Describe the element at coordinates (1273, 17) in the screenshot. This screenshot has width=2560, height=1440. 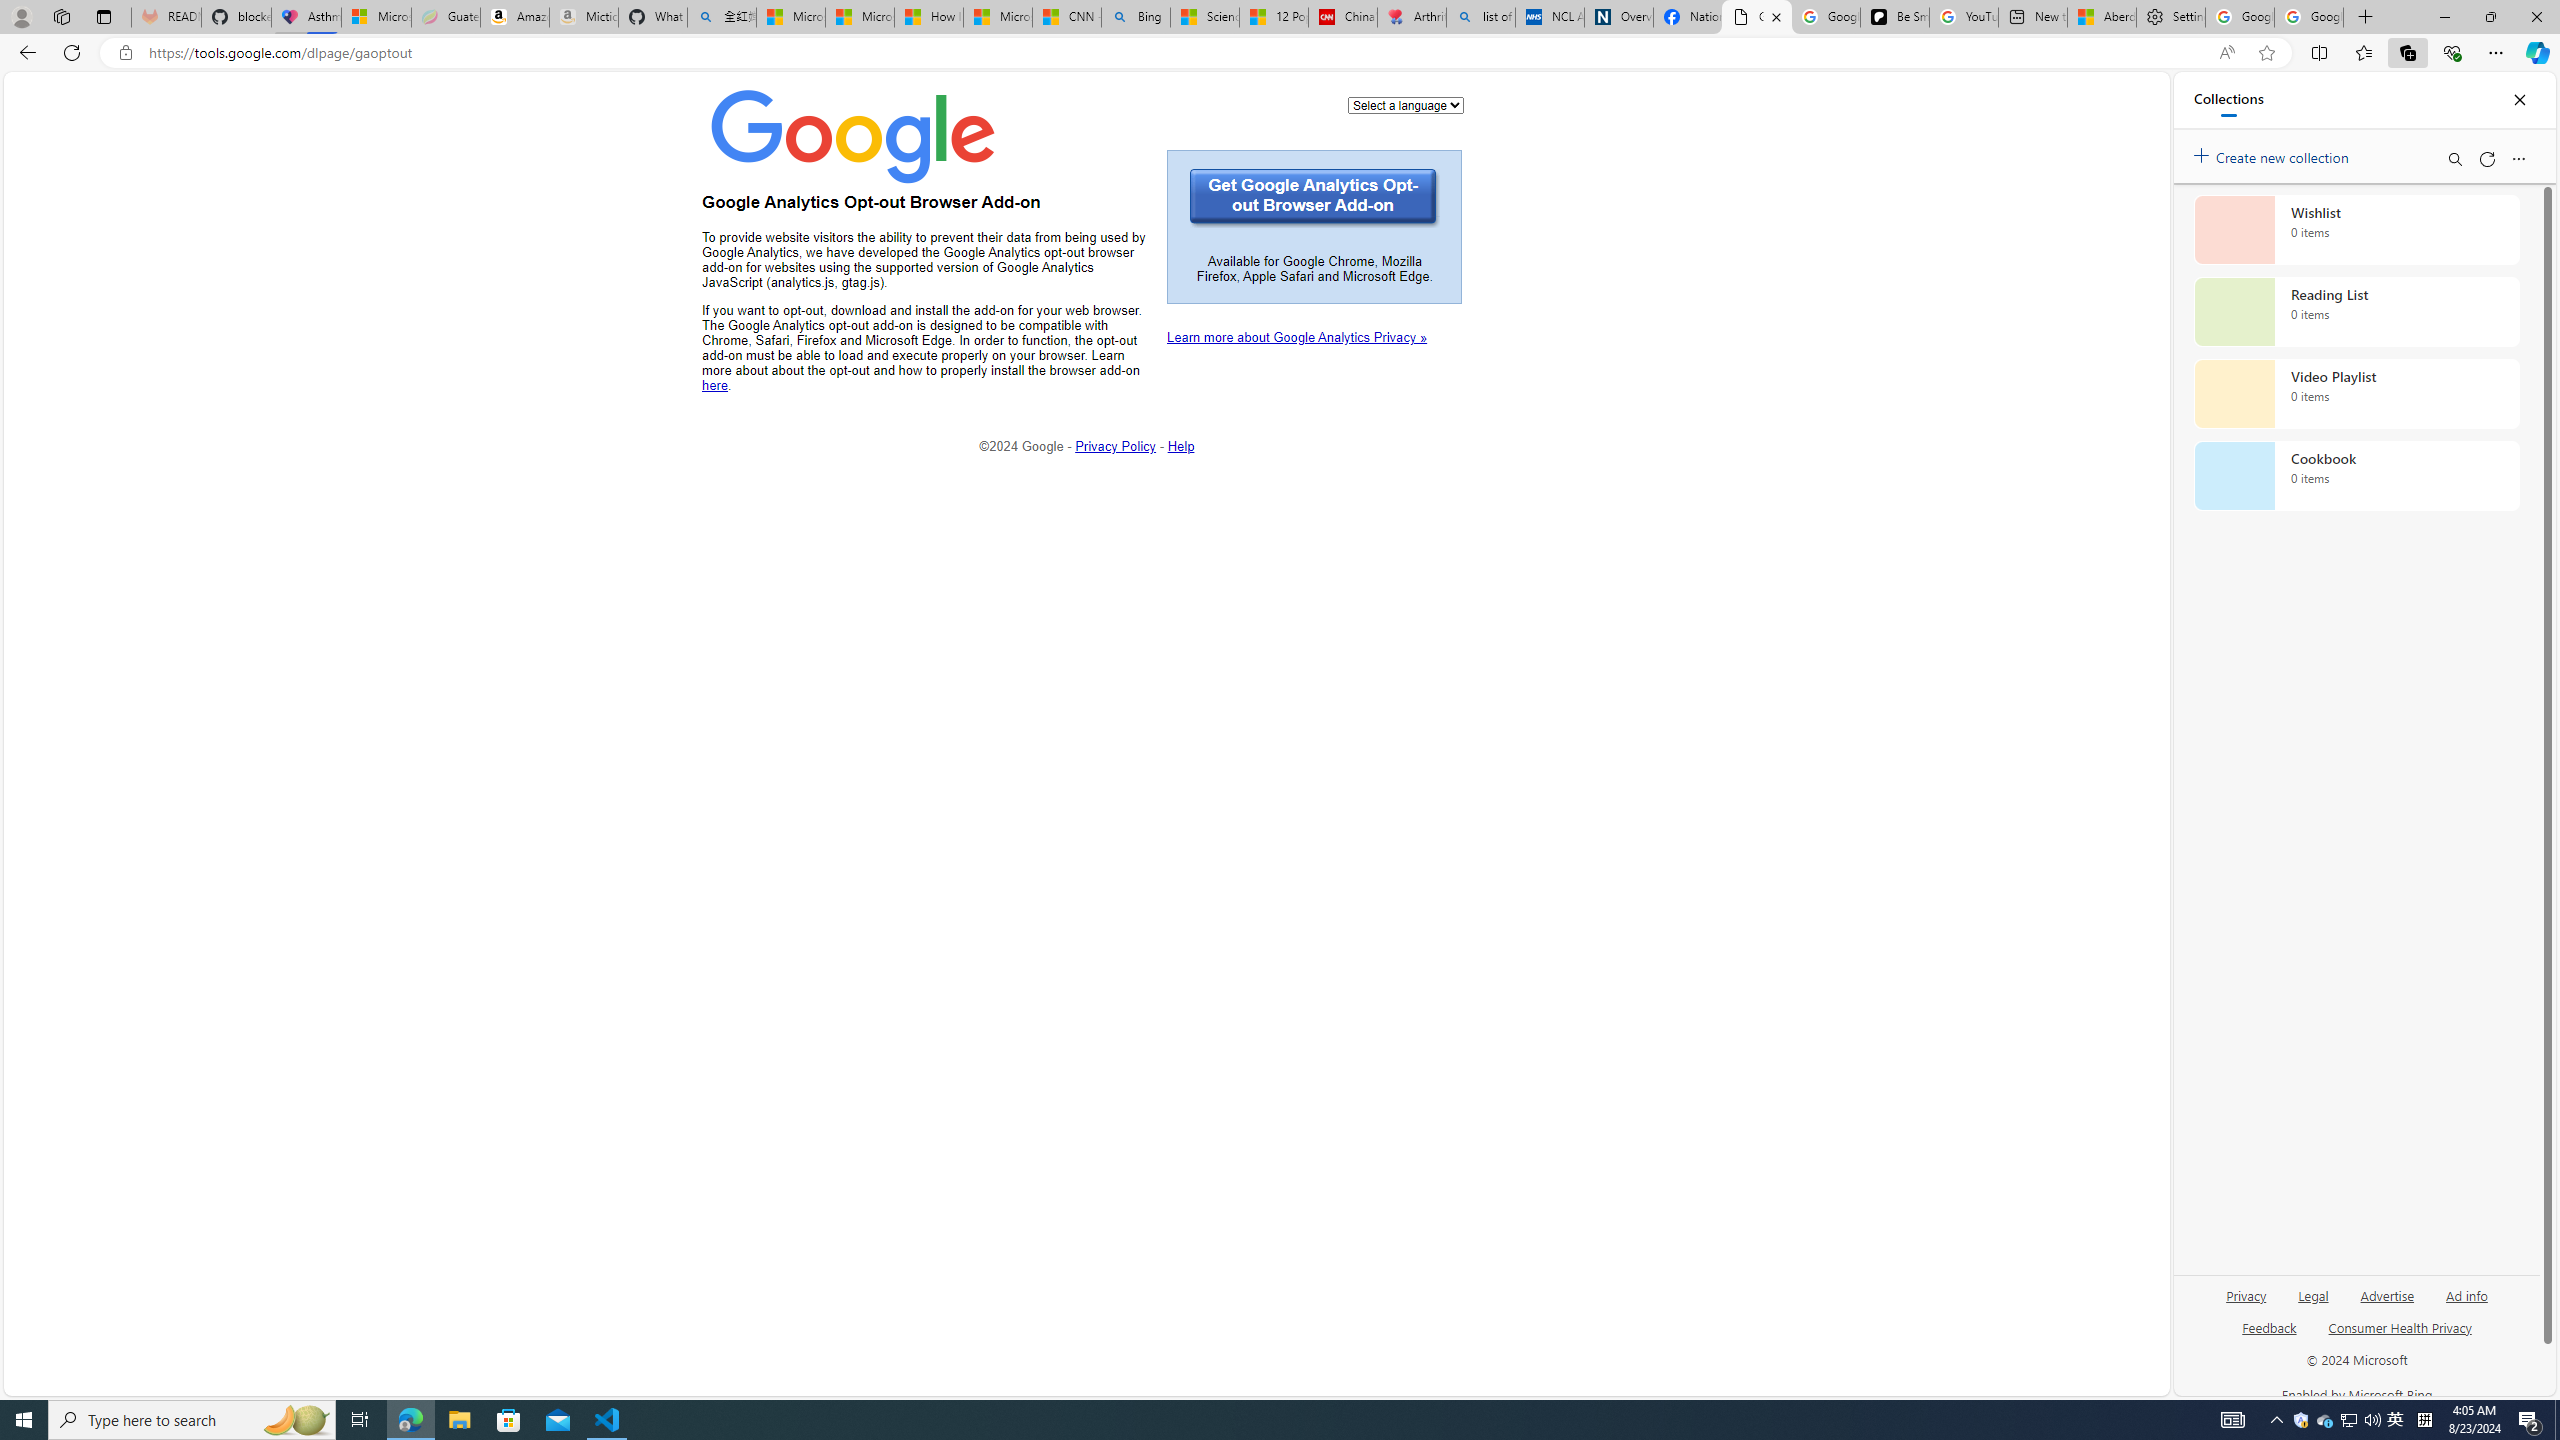
I see `12 Popular Science Lies that Must be Corrected` at that location.